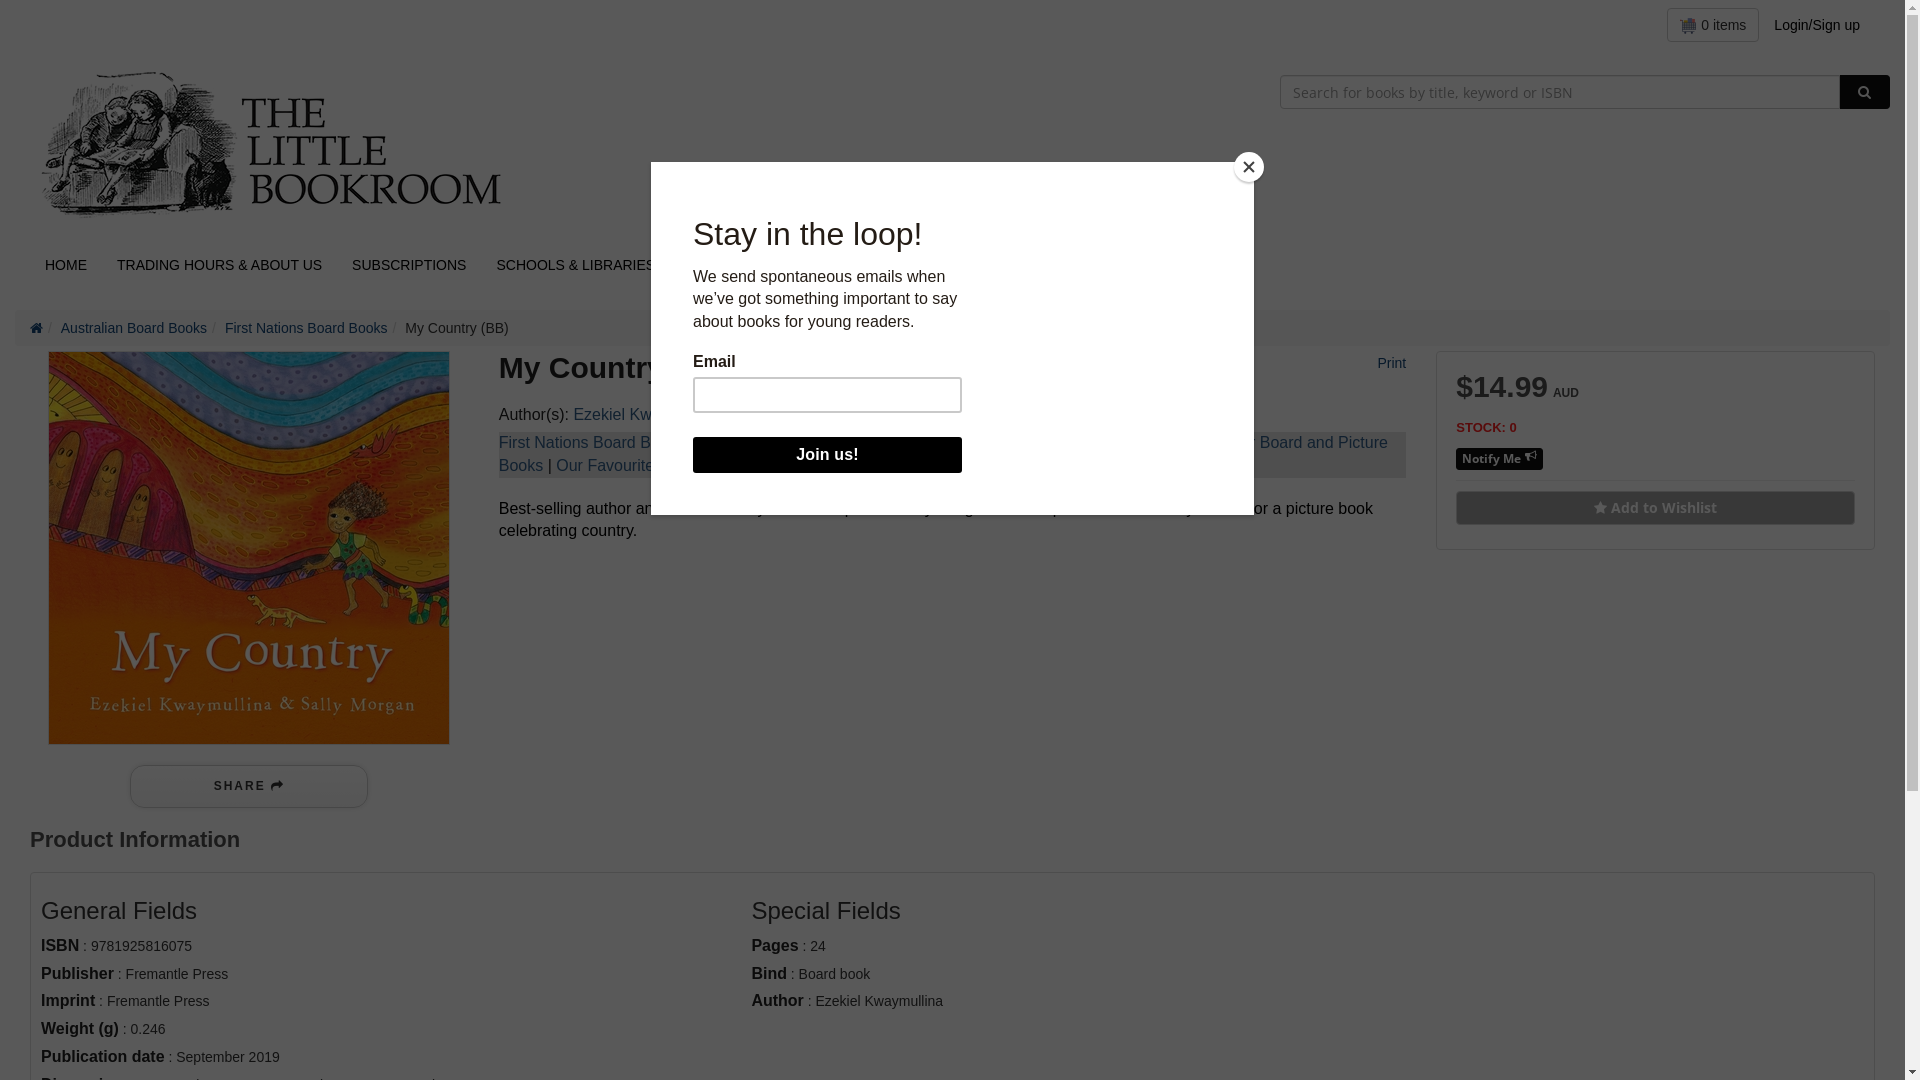  I want to click on Australian Board Books, so click(134, 328).